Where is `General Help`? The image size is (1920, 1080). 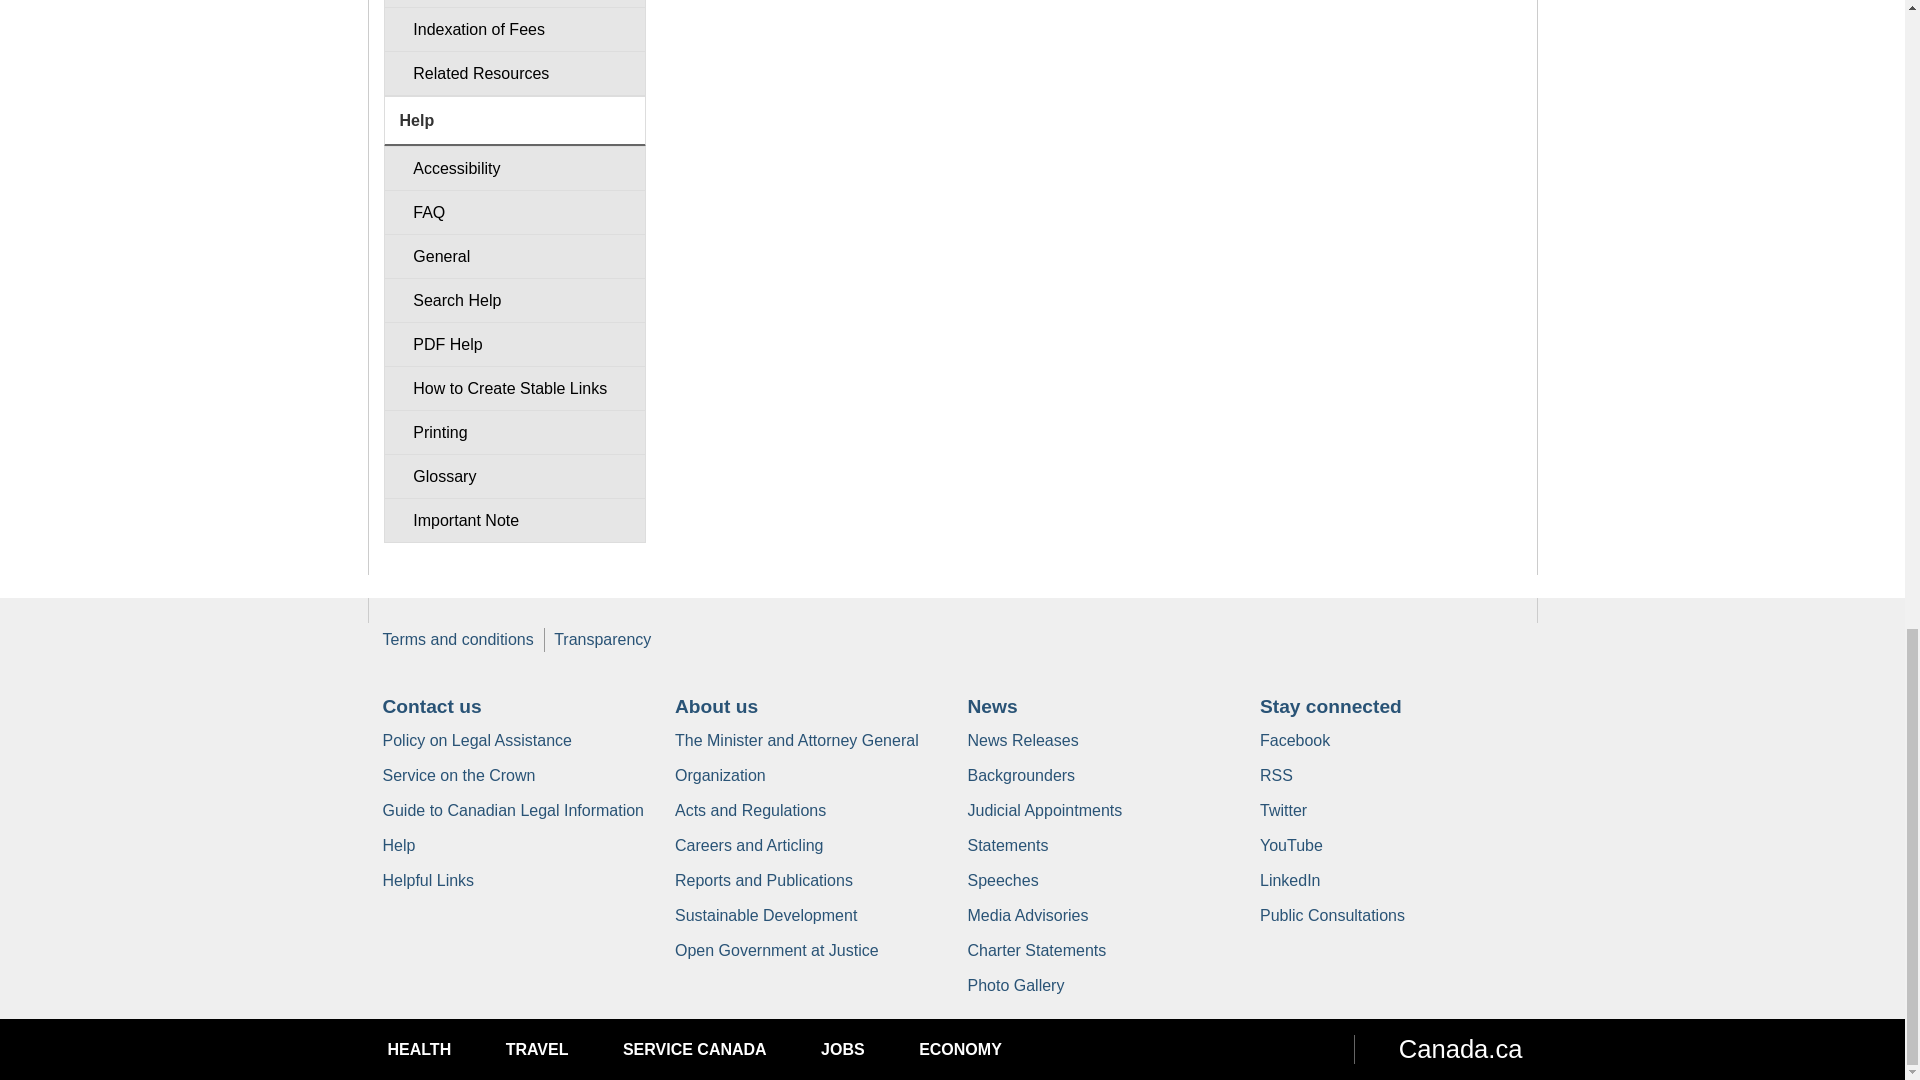
General Help is located at coordinates (514, 256).